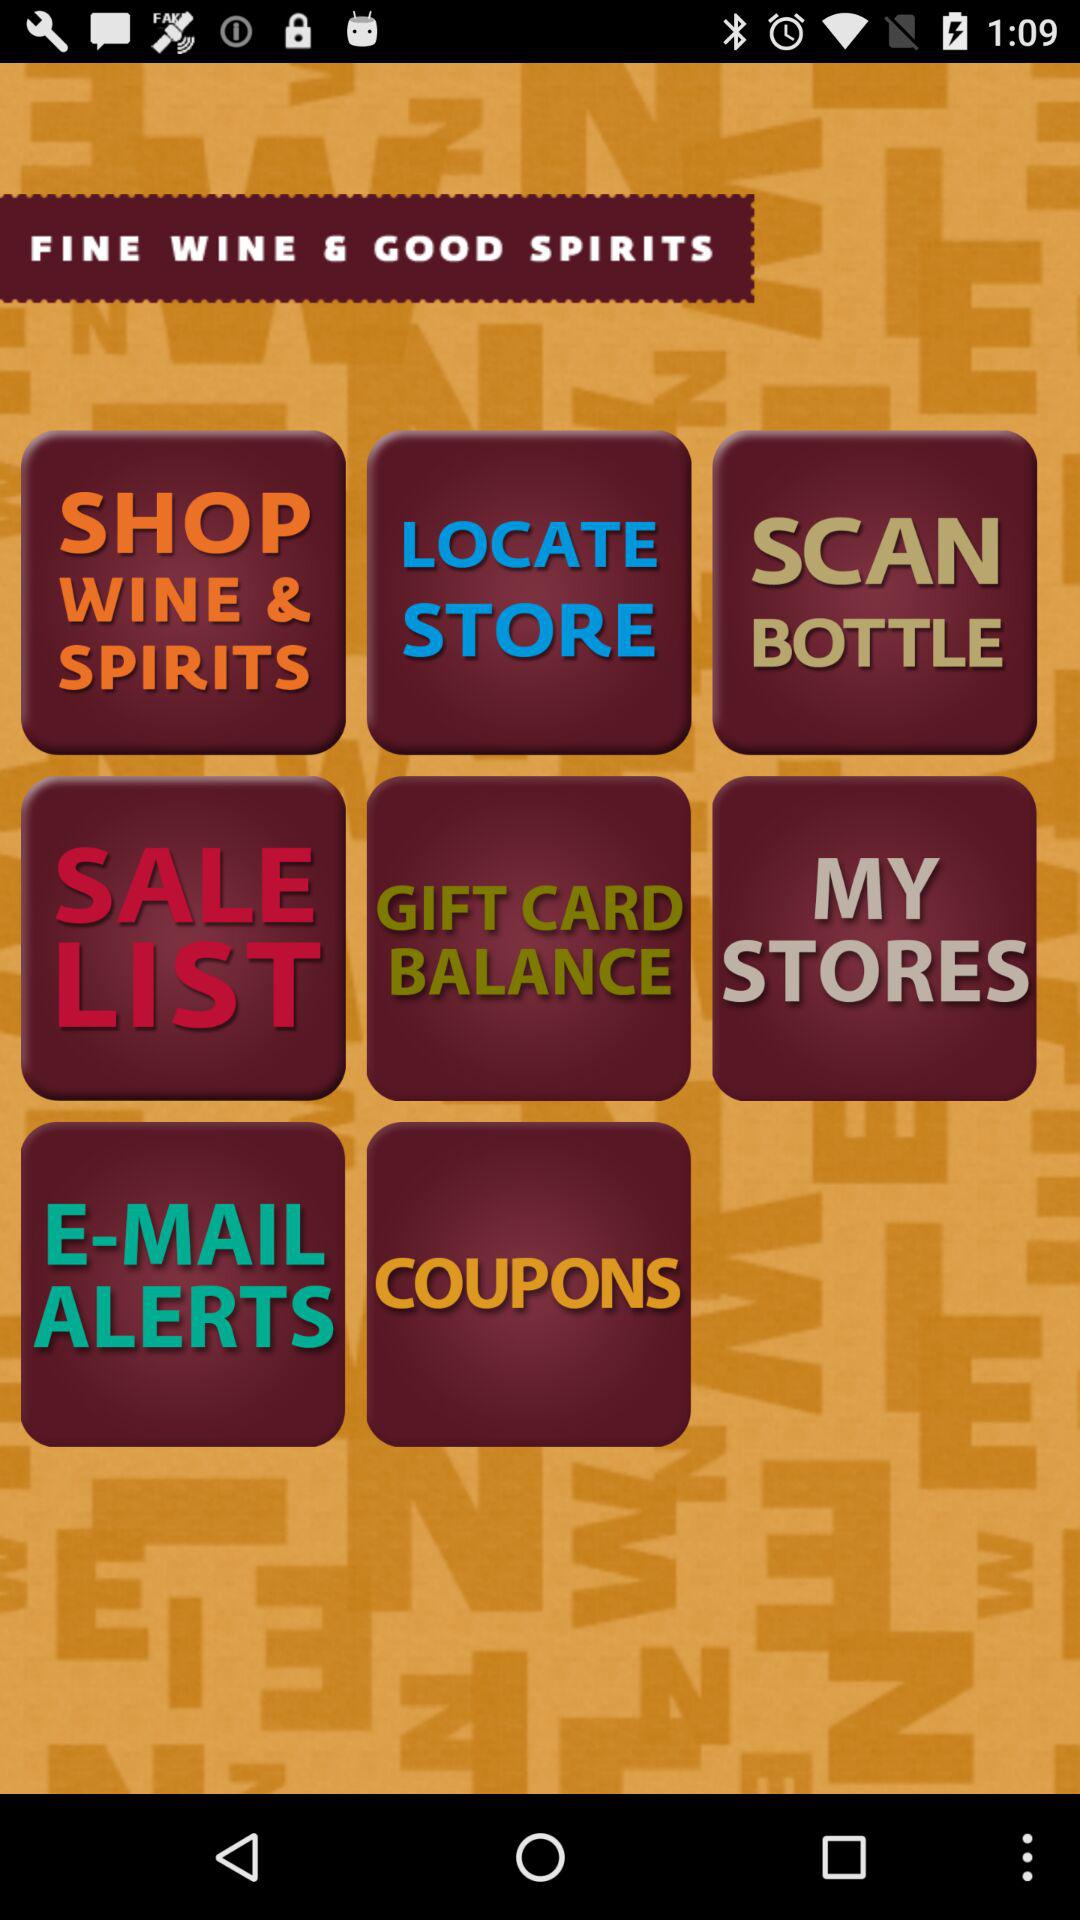 Image resolution: width=1080 pixels, height=1920 pixels. Describe the element at coordinates (183, 938) in the screenshot. I see `select image` at that location.